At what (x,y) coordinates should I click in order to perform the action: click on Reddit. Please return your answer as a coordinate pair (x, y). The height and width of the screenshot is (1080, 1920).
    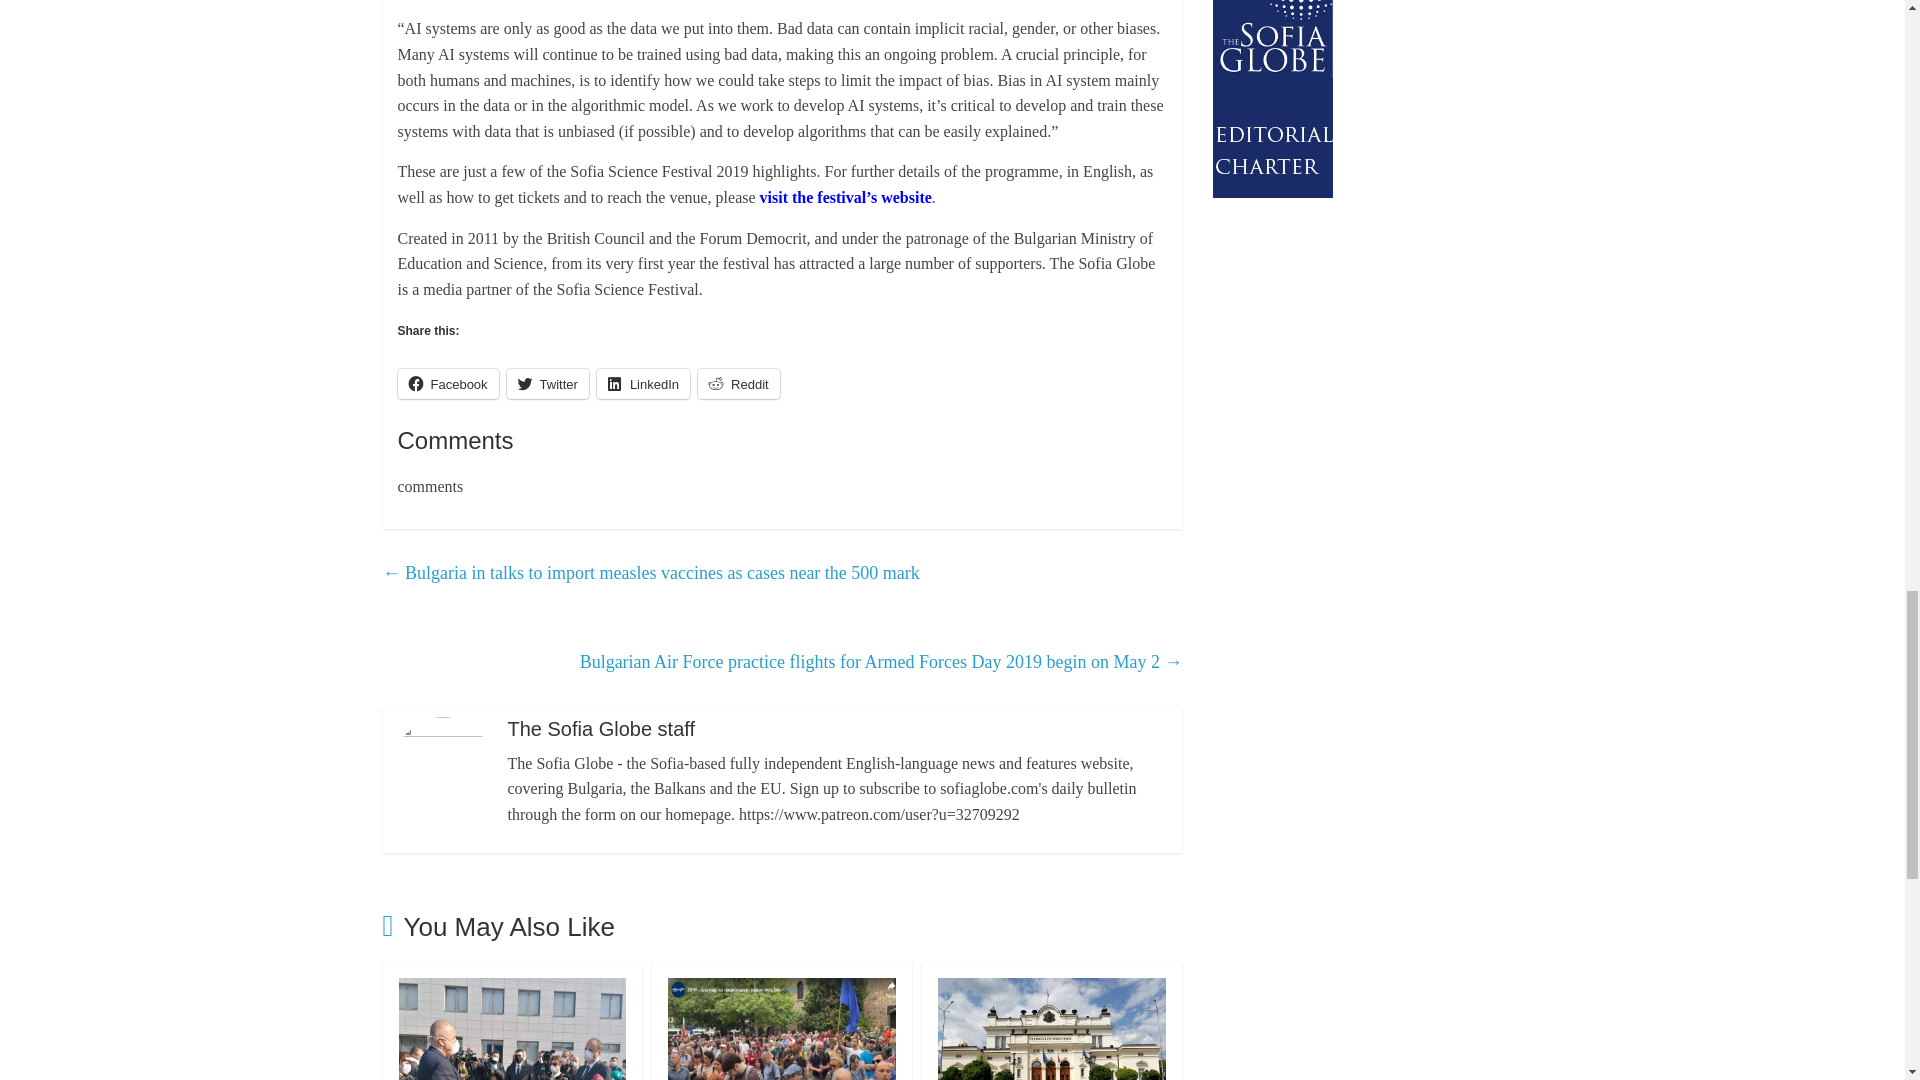
    Looking at the image, I should click on (738, 384).